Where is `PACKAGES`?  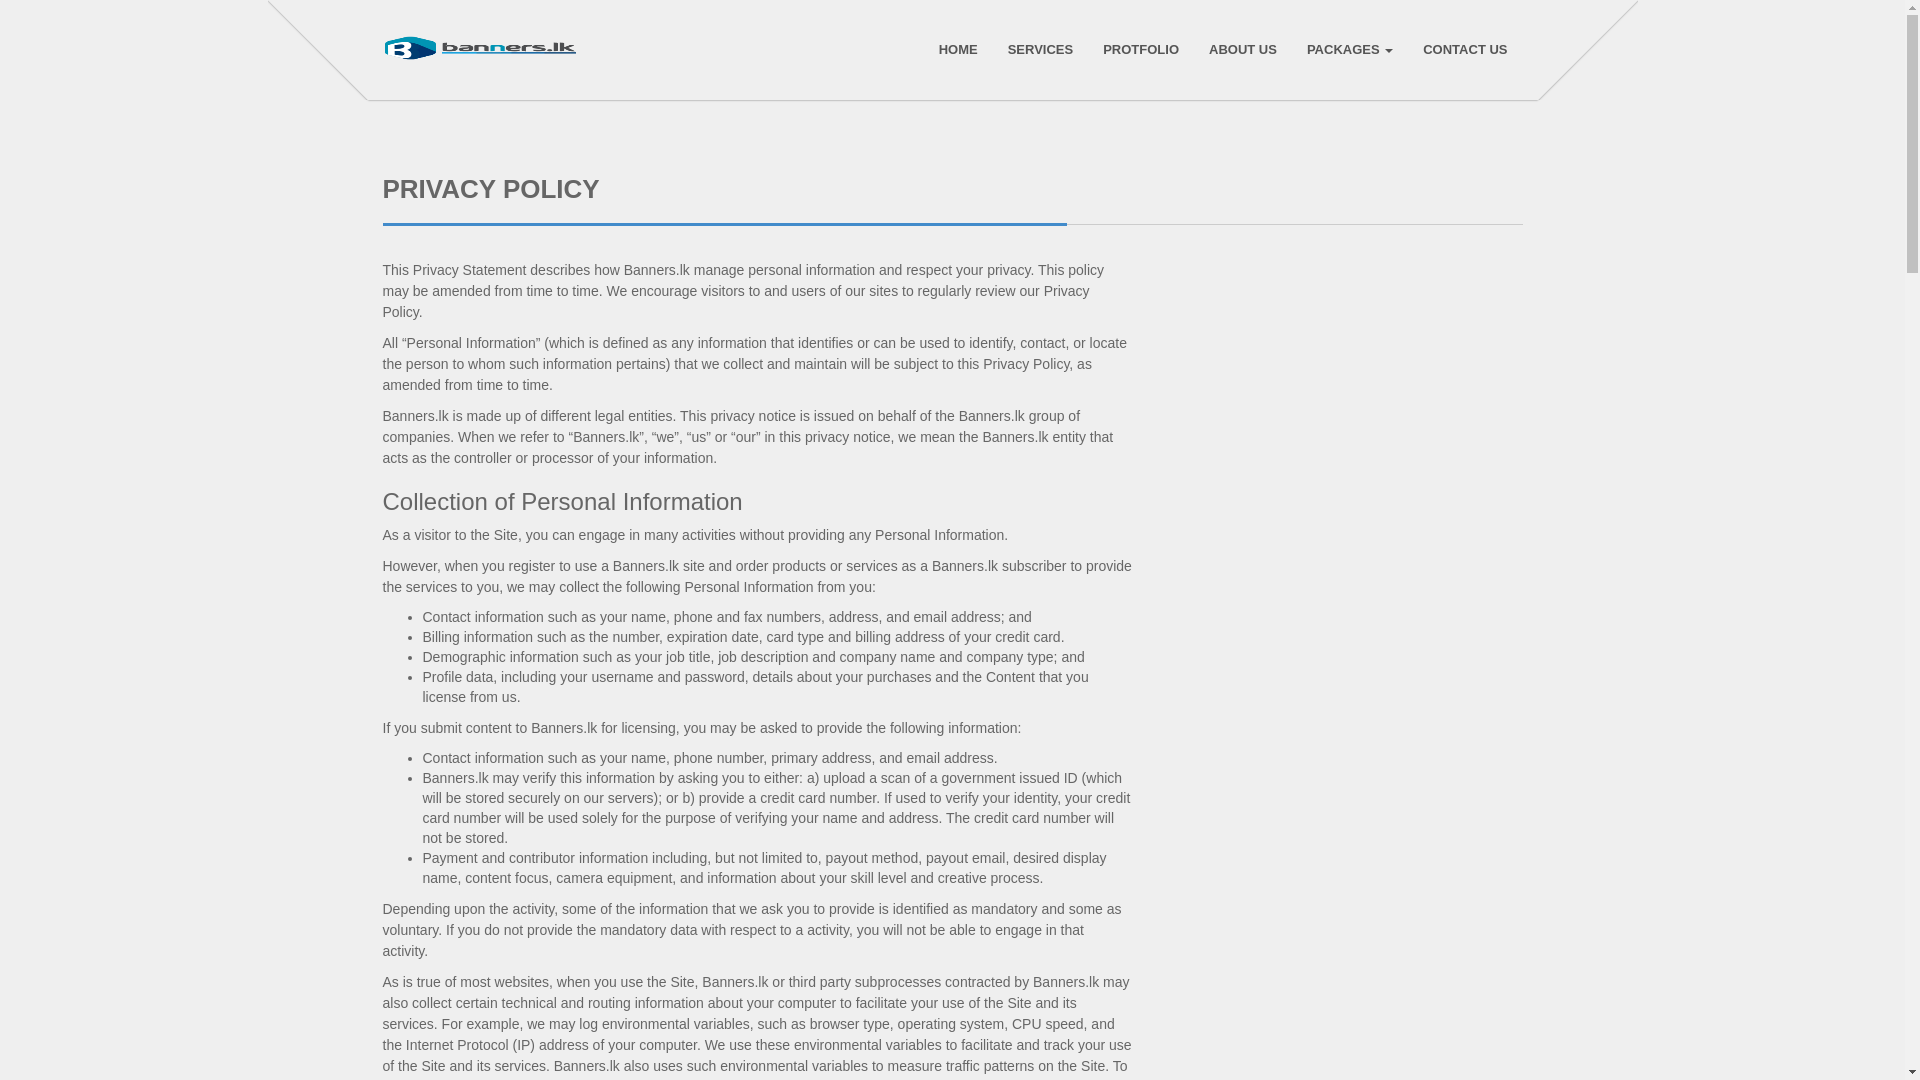
PACKAGES is located at coordinates (1350, 50).